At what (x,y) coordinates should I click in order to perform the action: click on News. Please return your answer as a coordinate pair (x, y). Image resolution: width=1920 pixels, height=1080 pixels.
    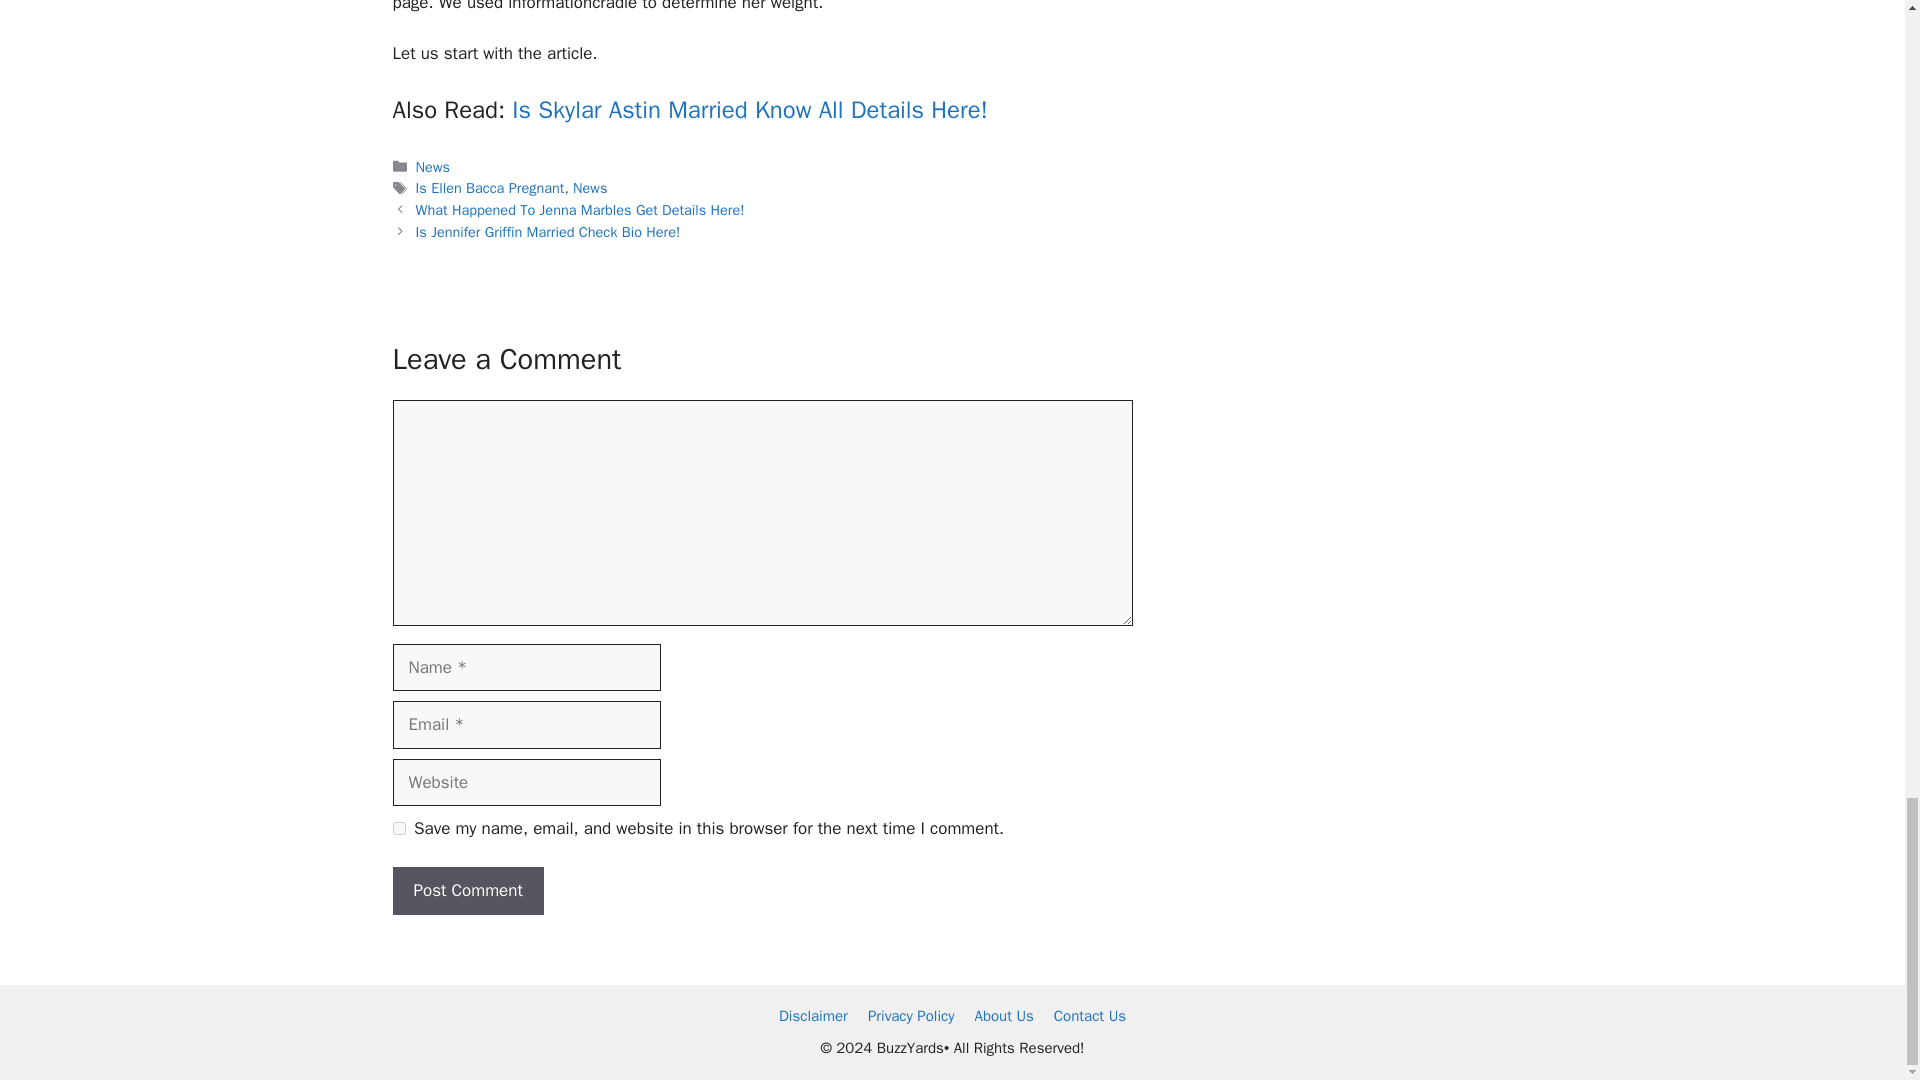
    Looking at the image, I should click on (589, 188).